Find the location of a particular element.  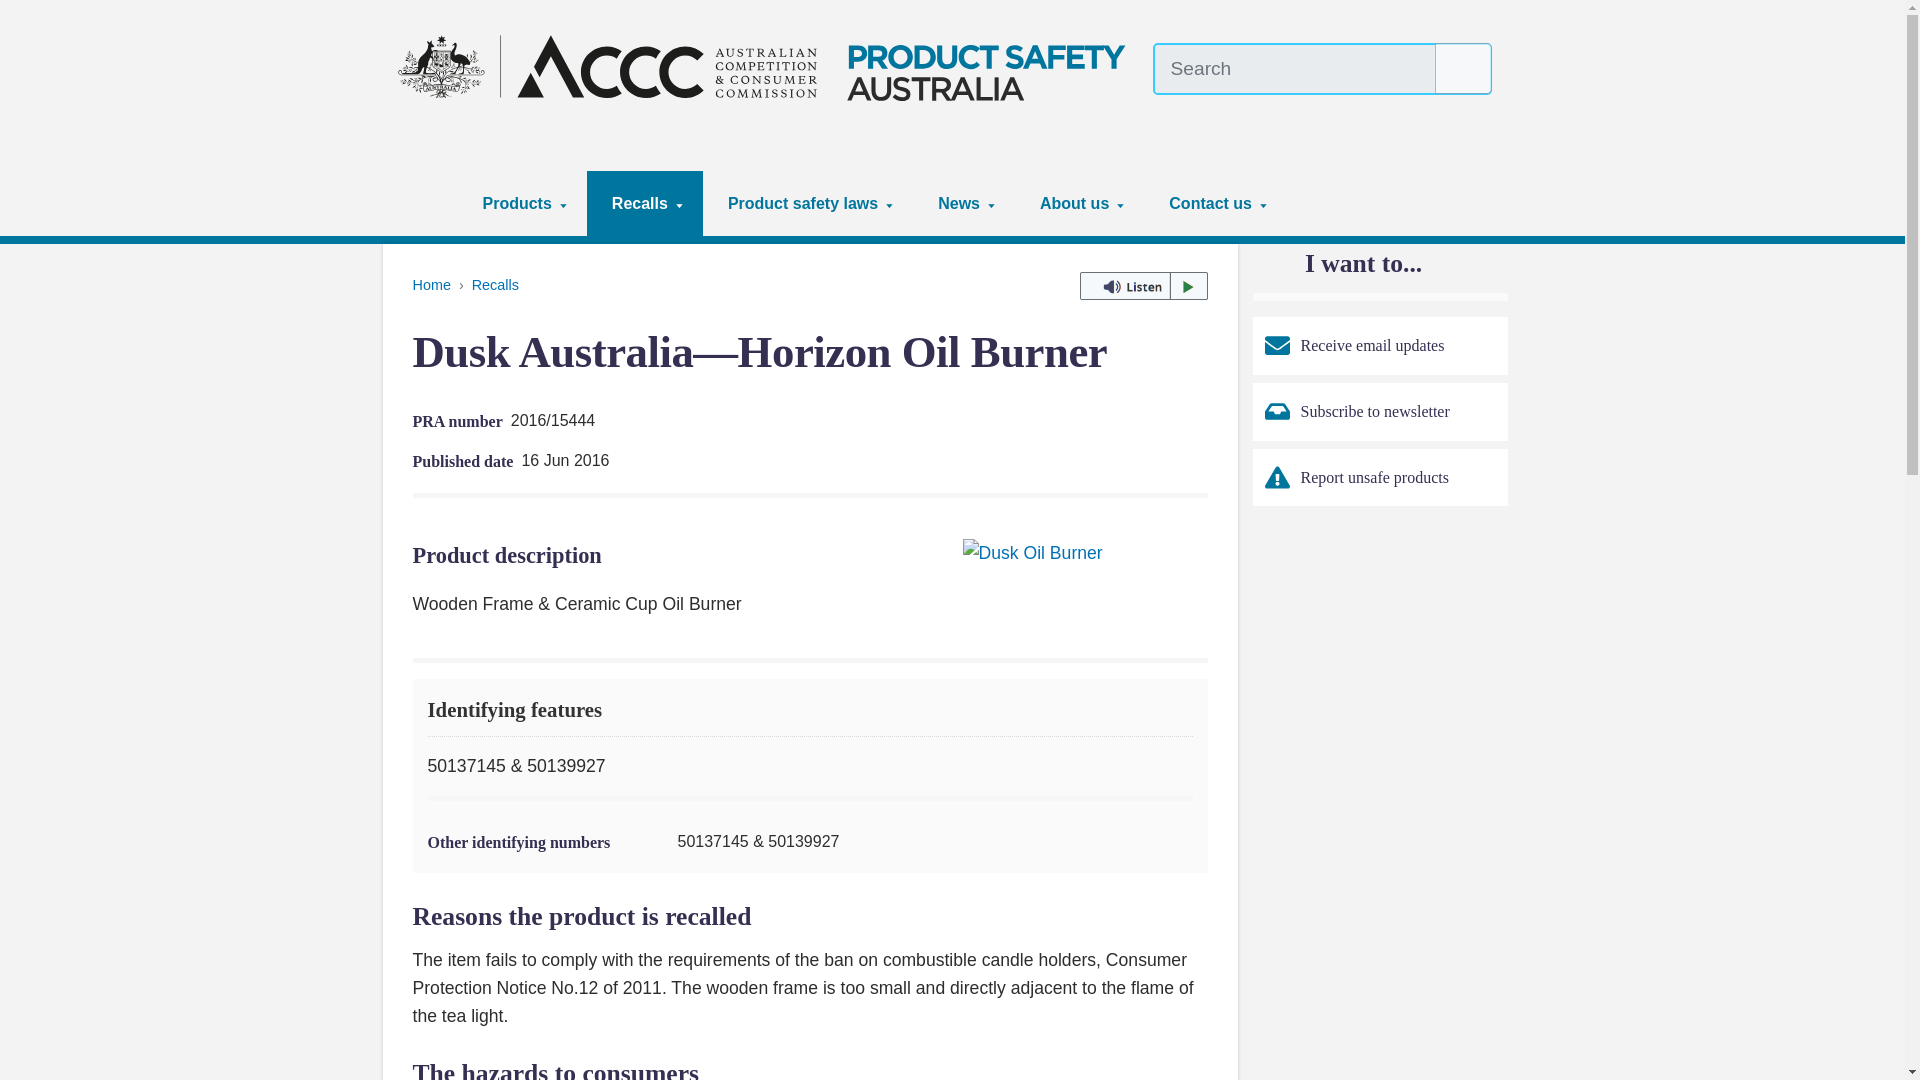

Product Safety Australia home is located at coordinates (768, 66).